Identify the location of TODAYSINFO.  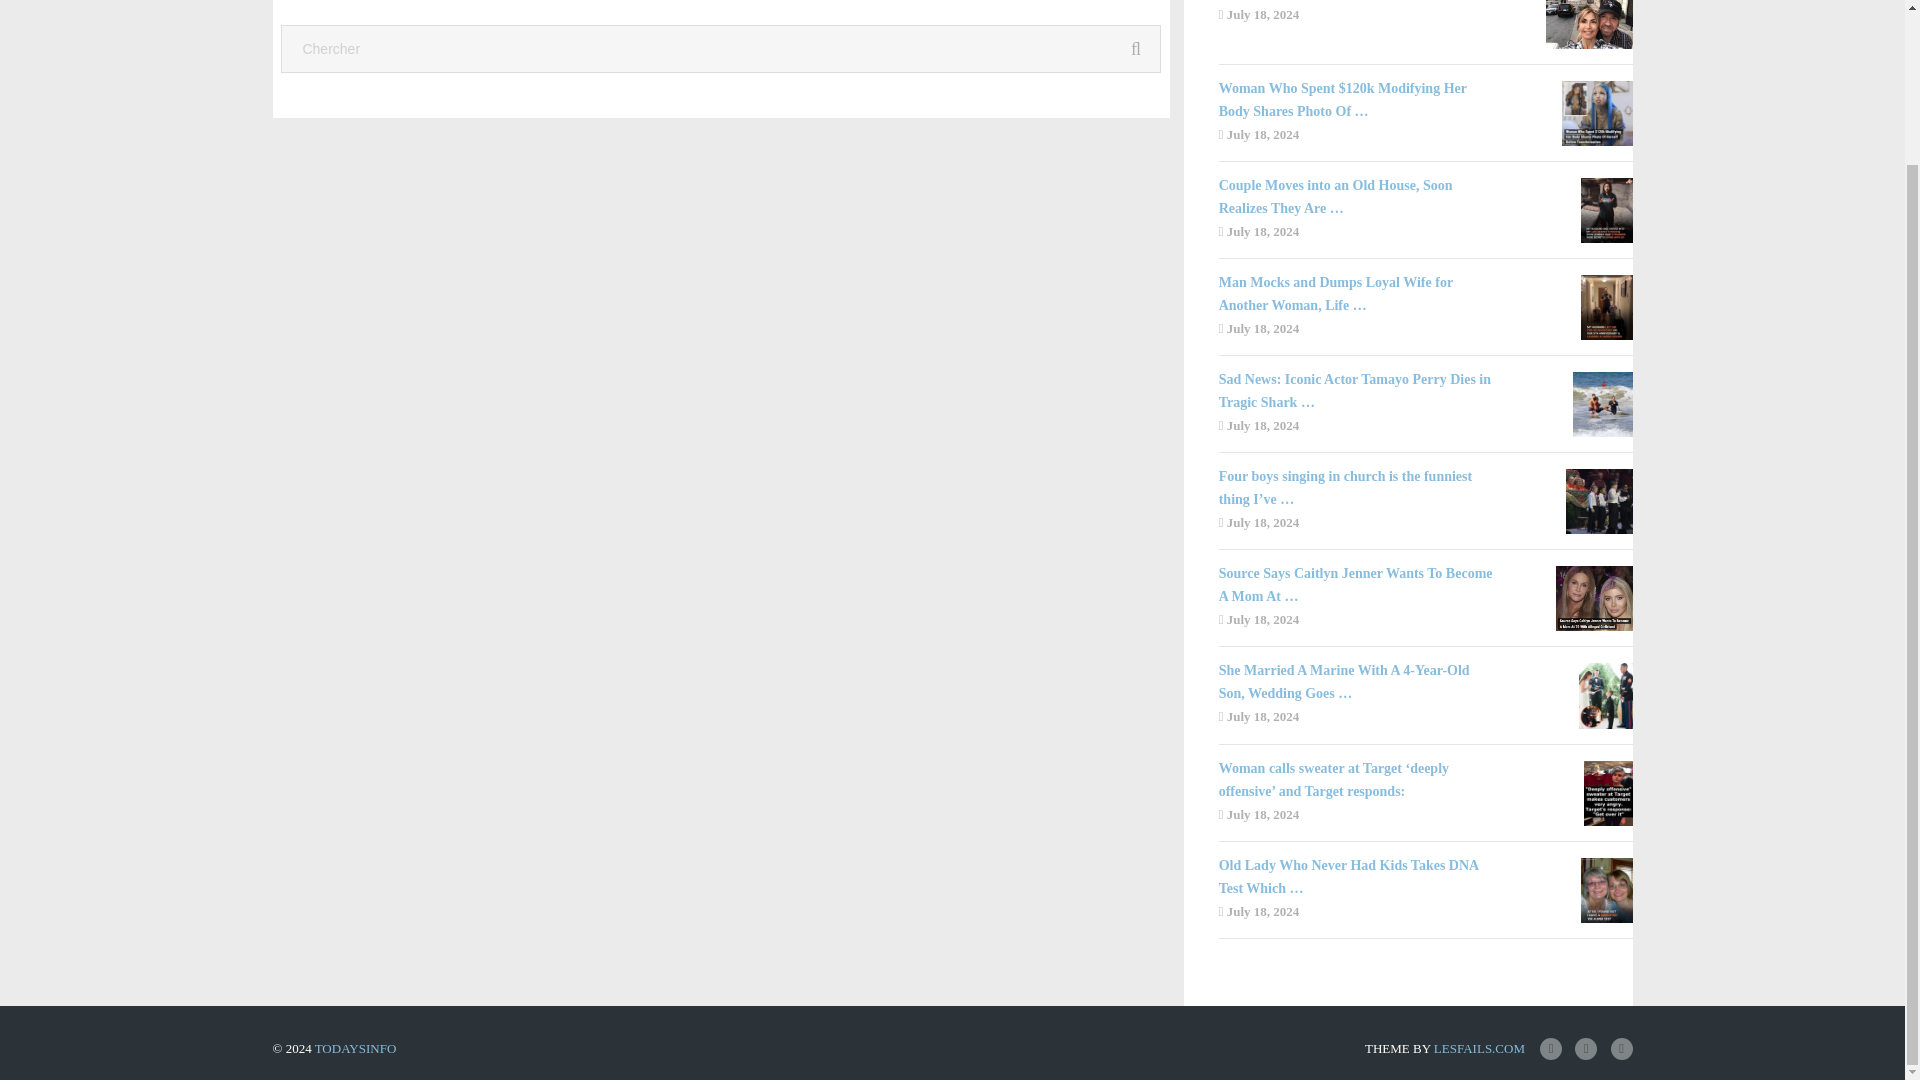
(356, 1048).